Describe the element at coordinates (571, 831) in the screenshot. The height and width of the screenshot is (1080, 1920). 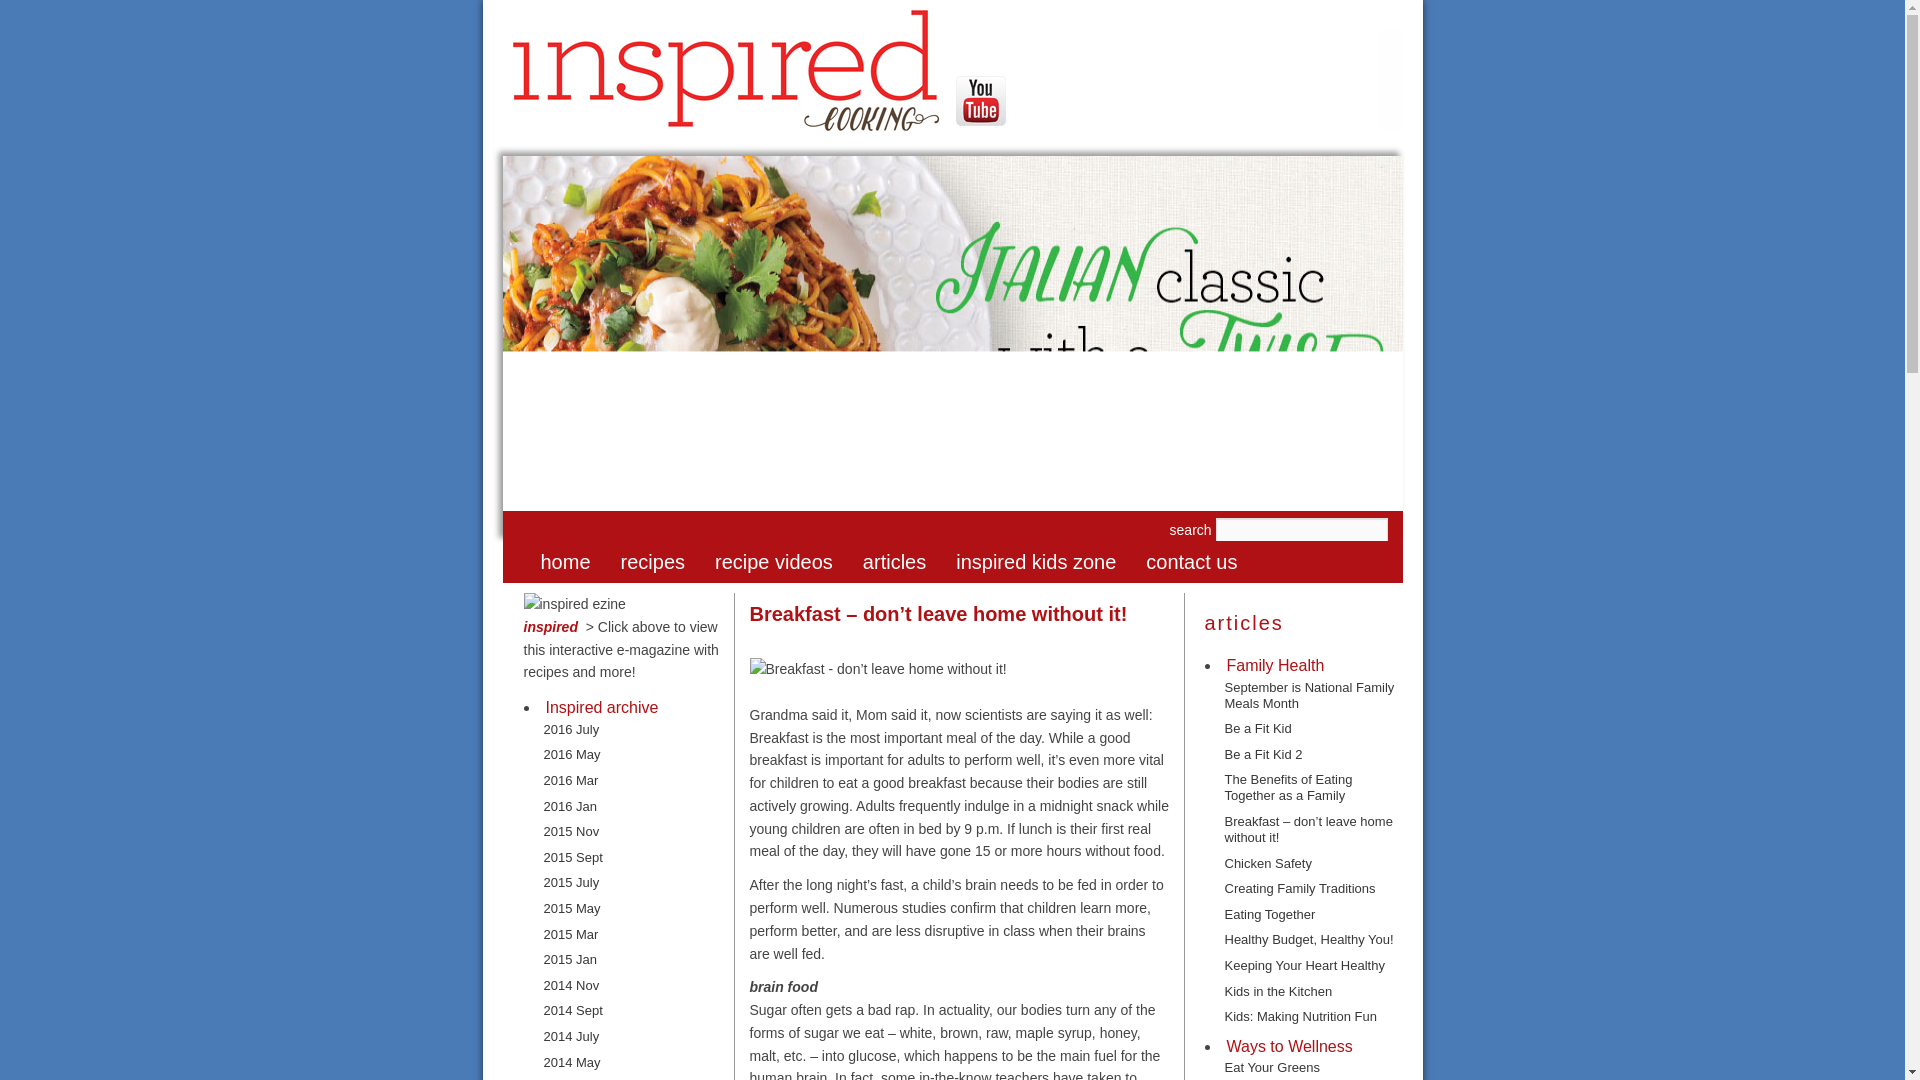
I see `2015 Nov` at that location.